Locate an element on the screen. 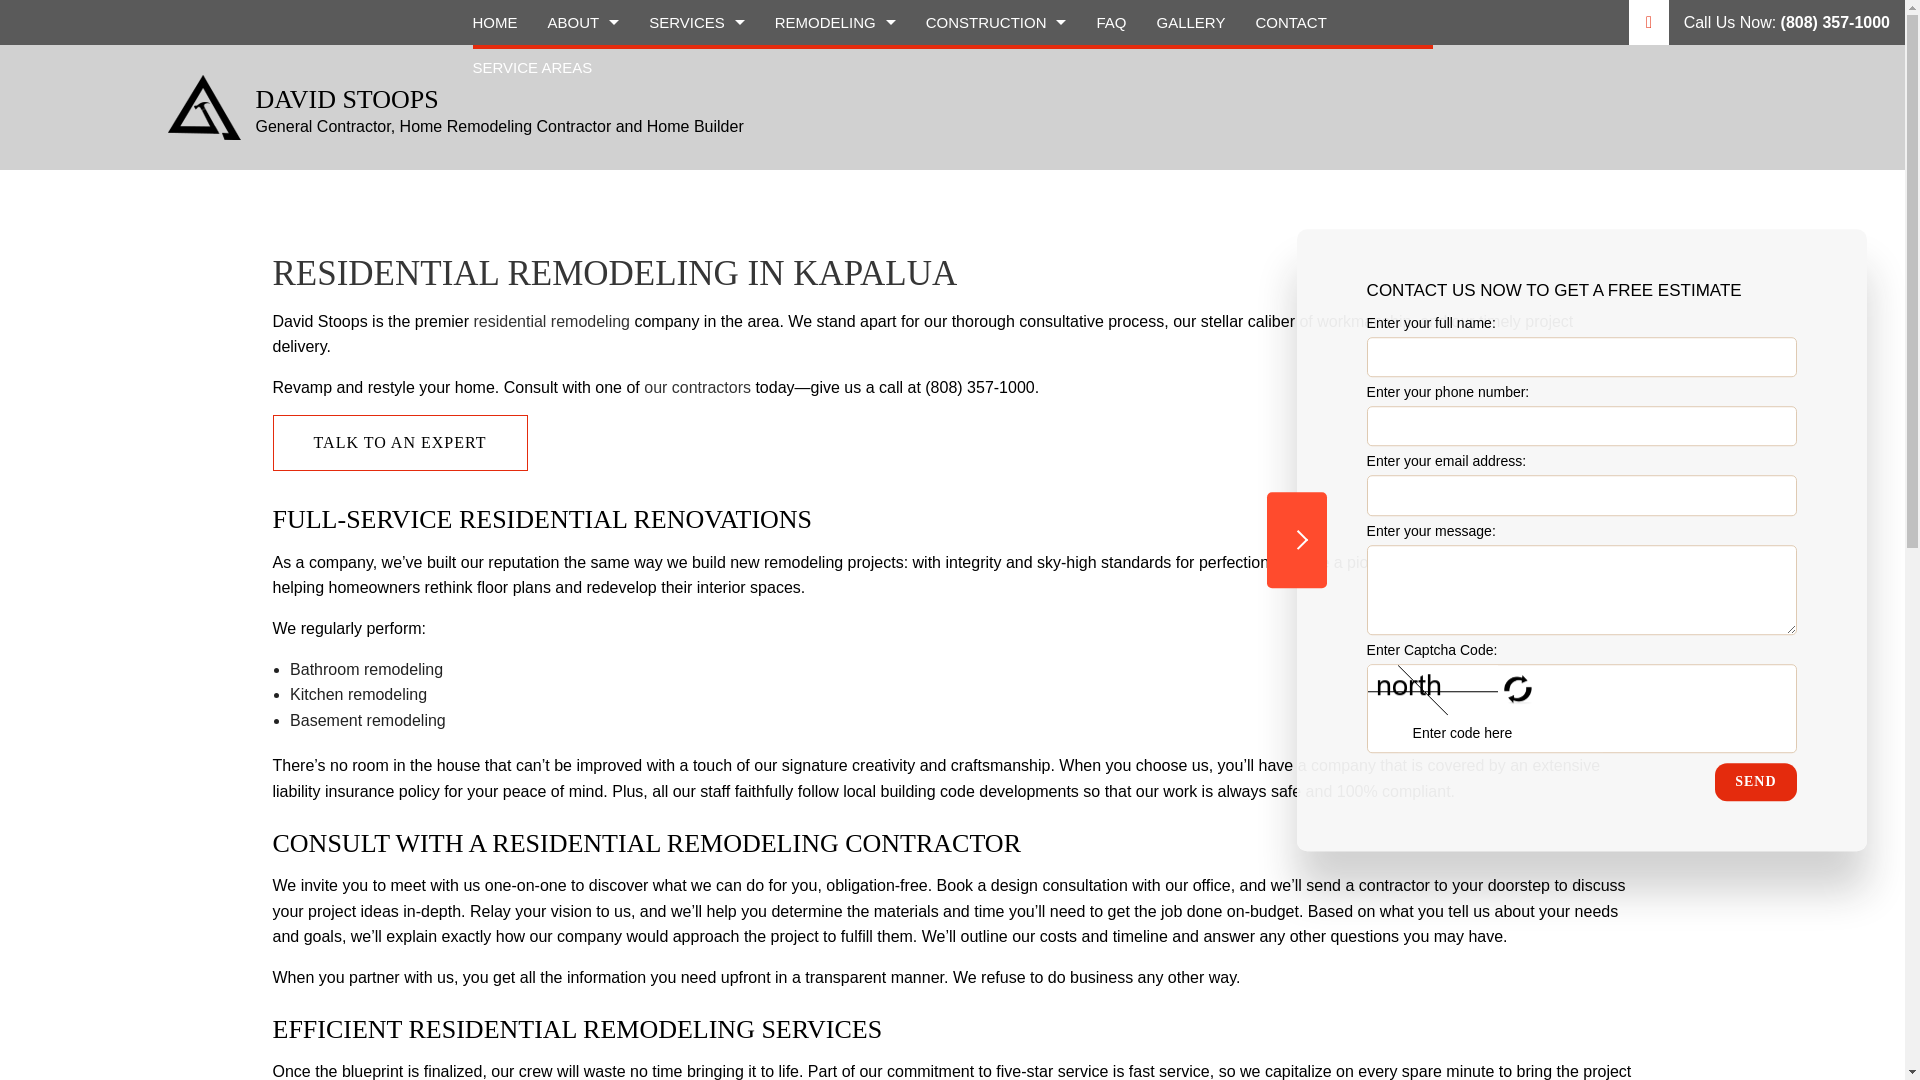  David Stoops is located at coordinates (204, 106).